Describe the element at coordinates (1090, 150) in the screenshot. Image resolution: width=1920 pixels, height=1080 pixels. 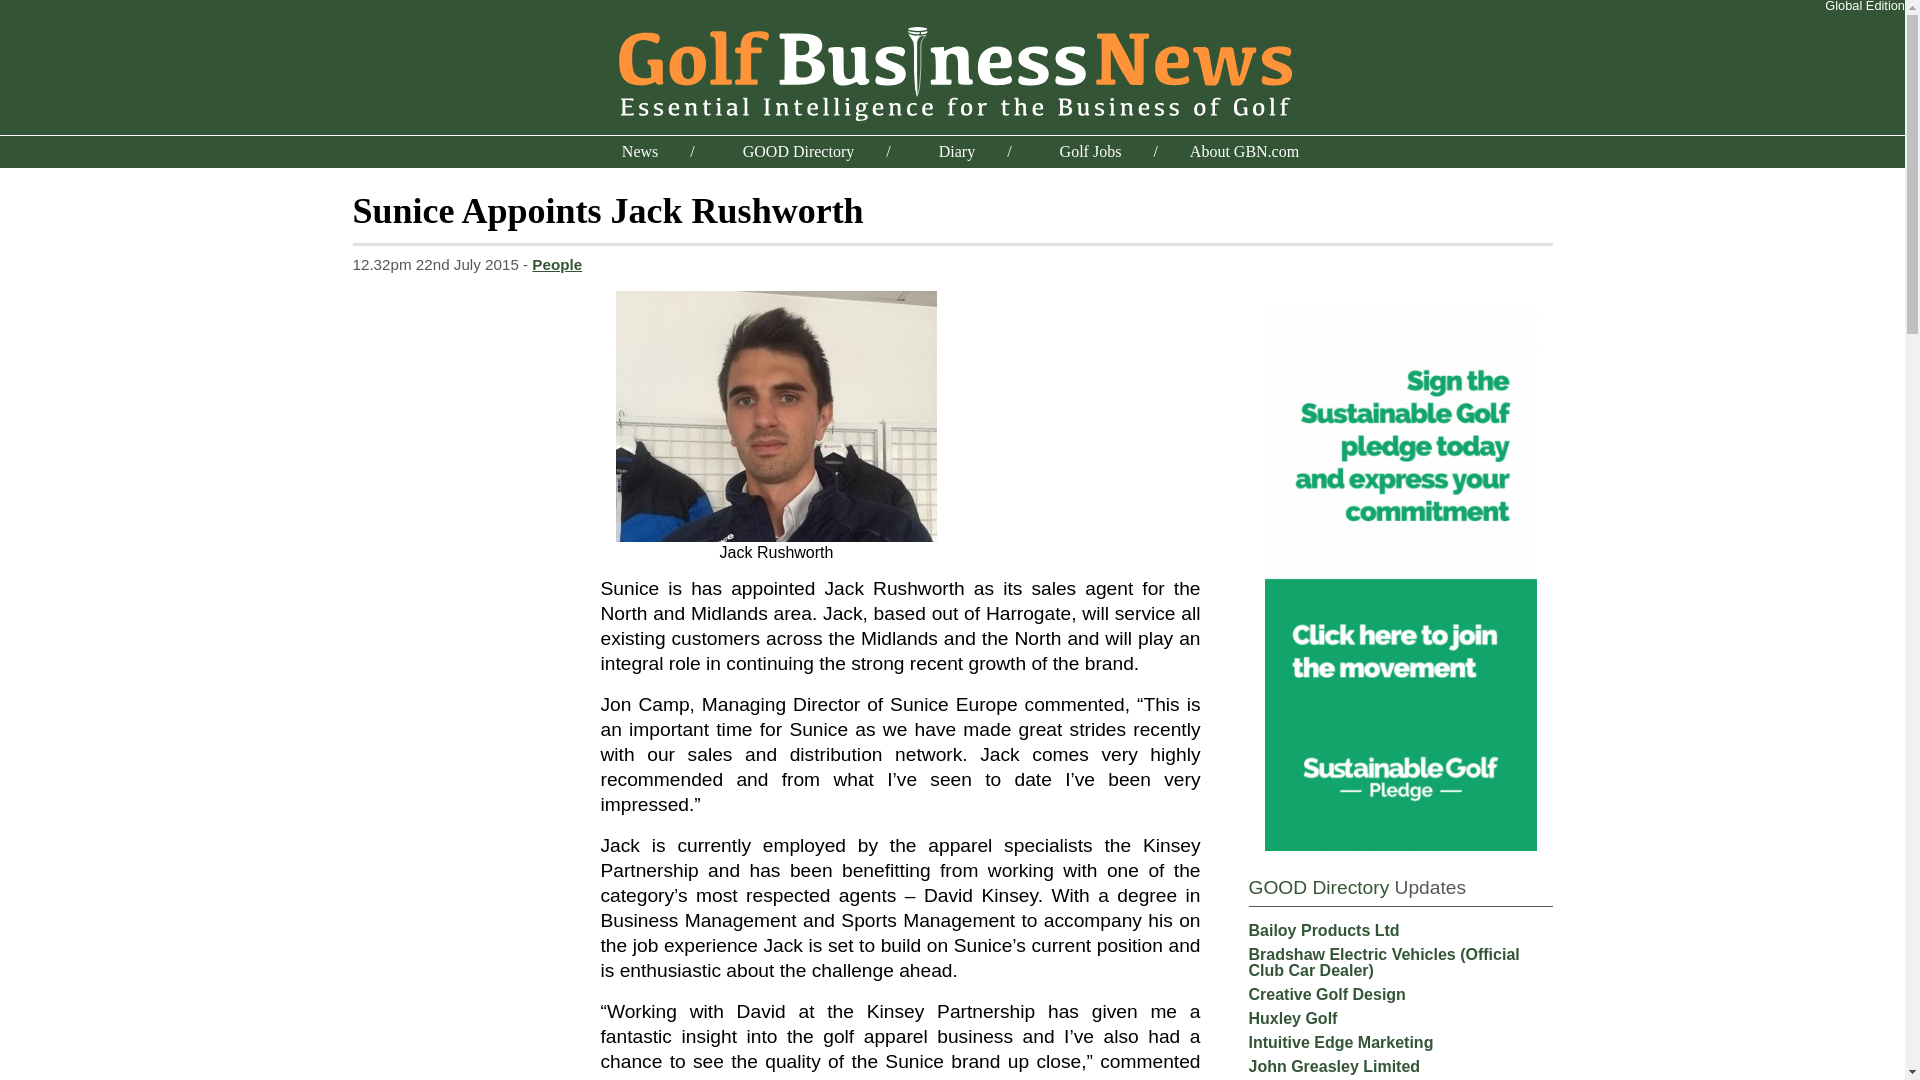
I see `Golf Jobs` at that location.